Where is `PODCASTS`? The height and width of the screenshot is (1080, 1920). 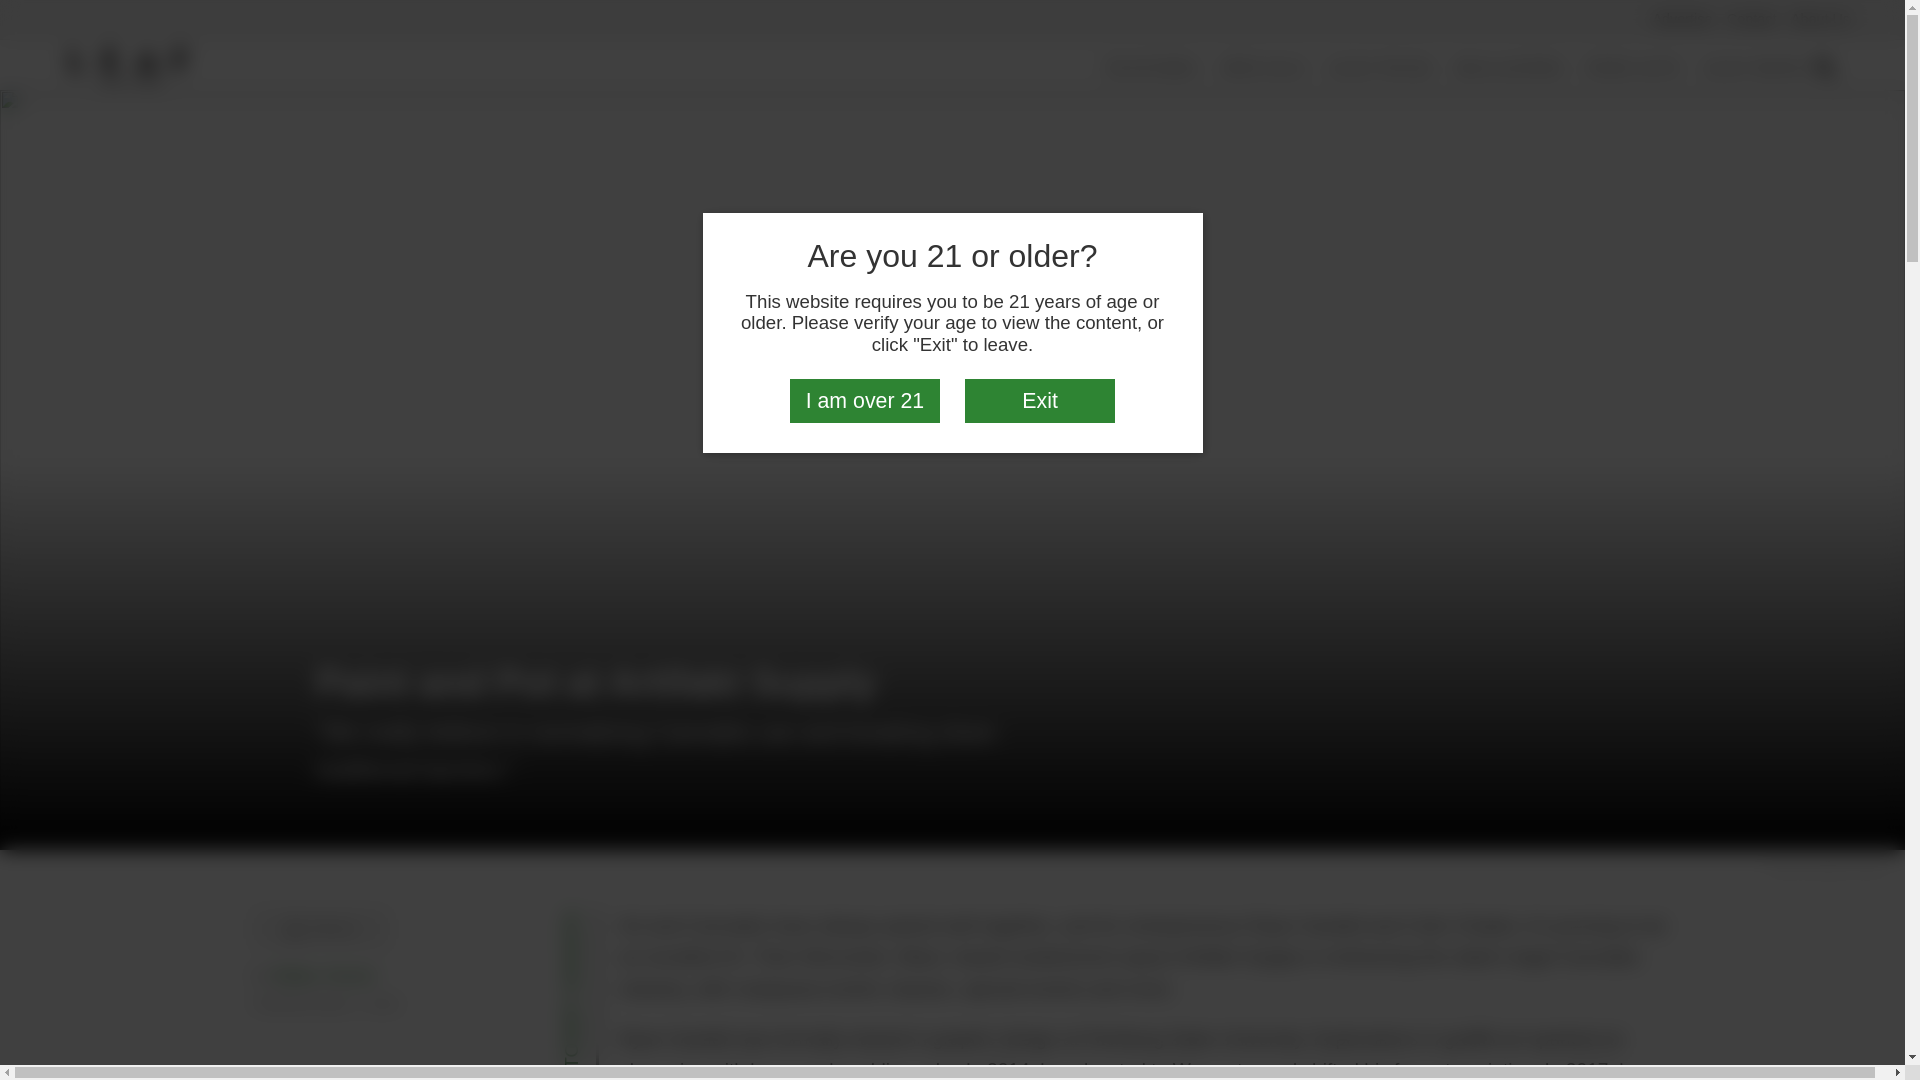 PODCASTS is located at coordinates (1633, 68).